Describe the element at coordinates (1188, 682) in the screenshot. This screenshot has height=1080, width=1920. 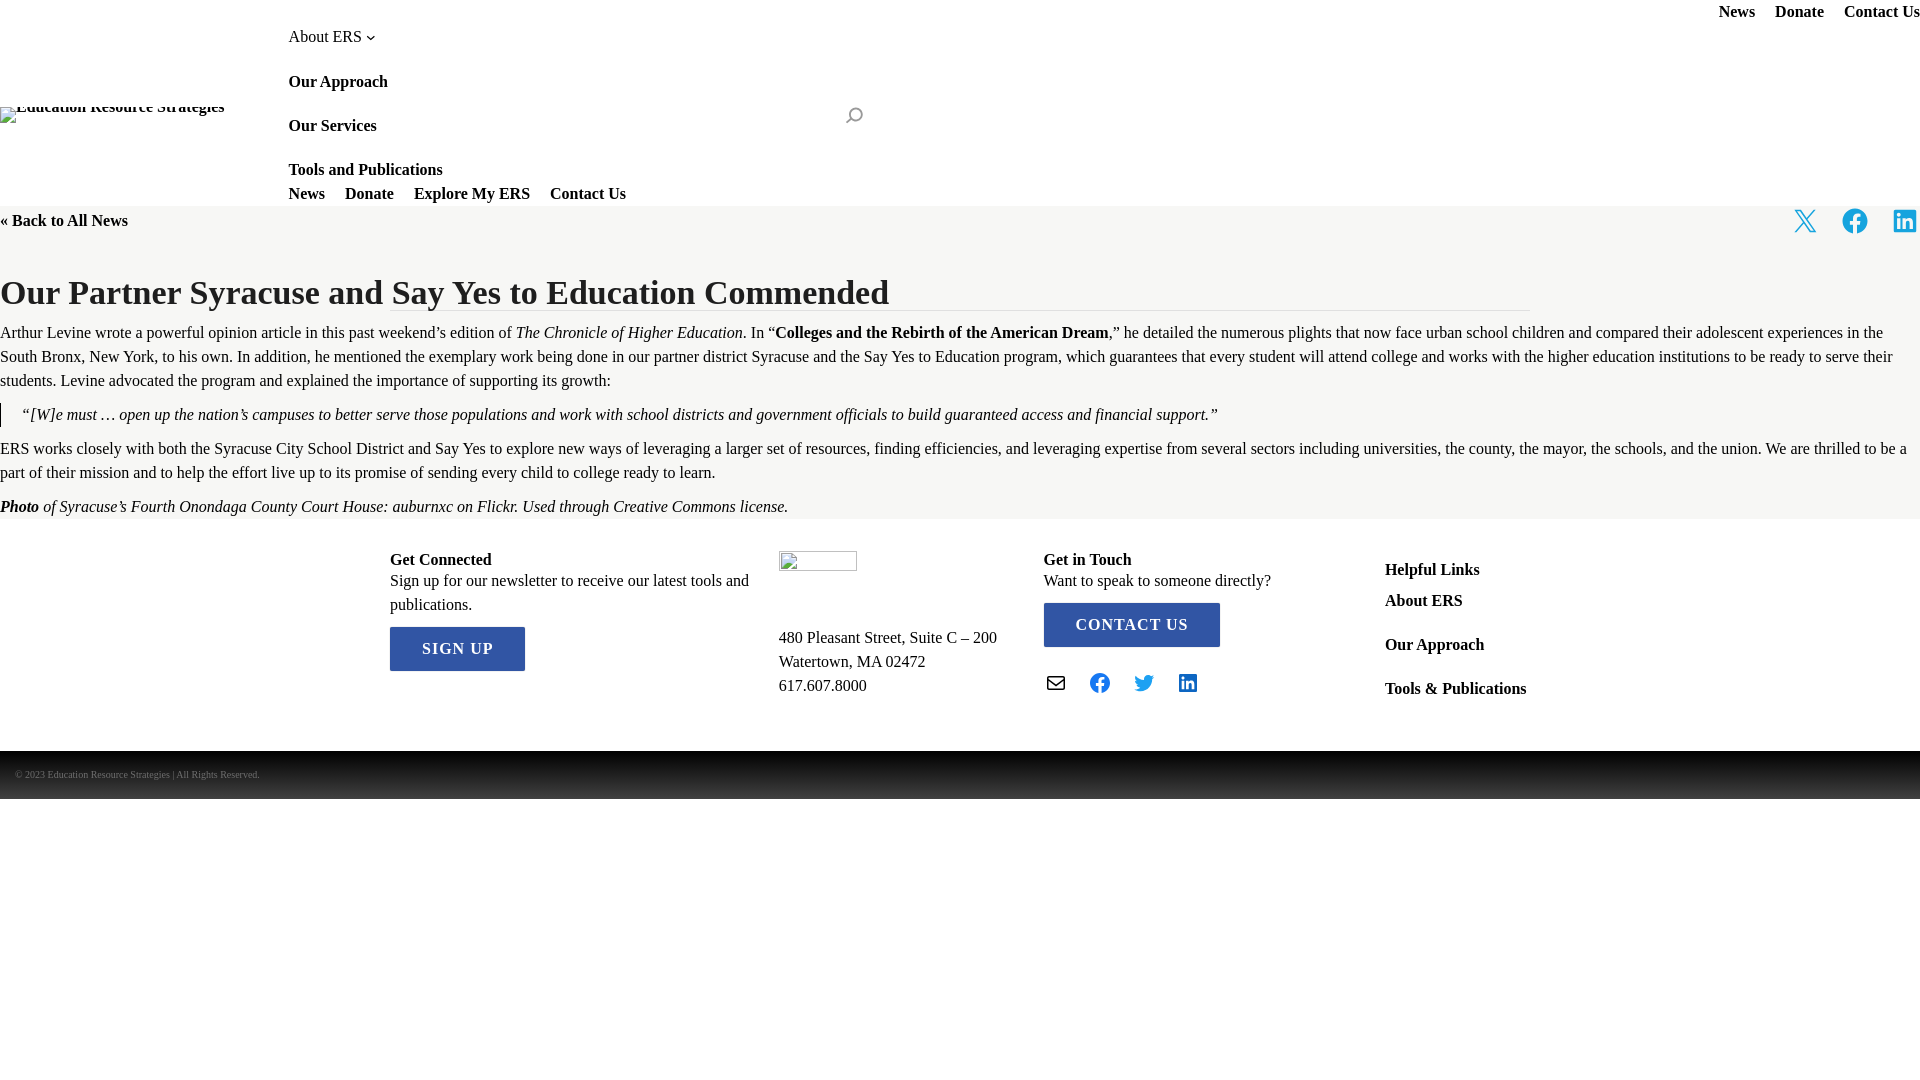
I see `LinkedIn` at that location.